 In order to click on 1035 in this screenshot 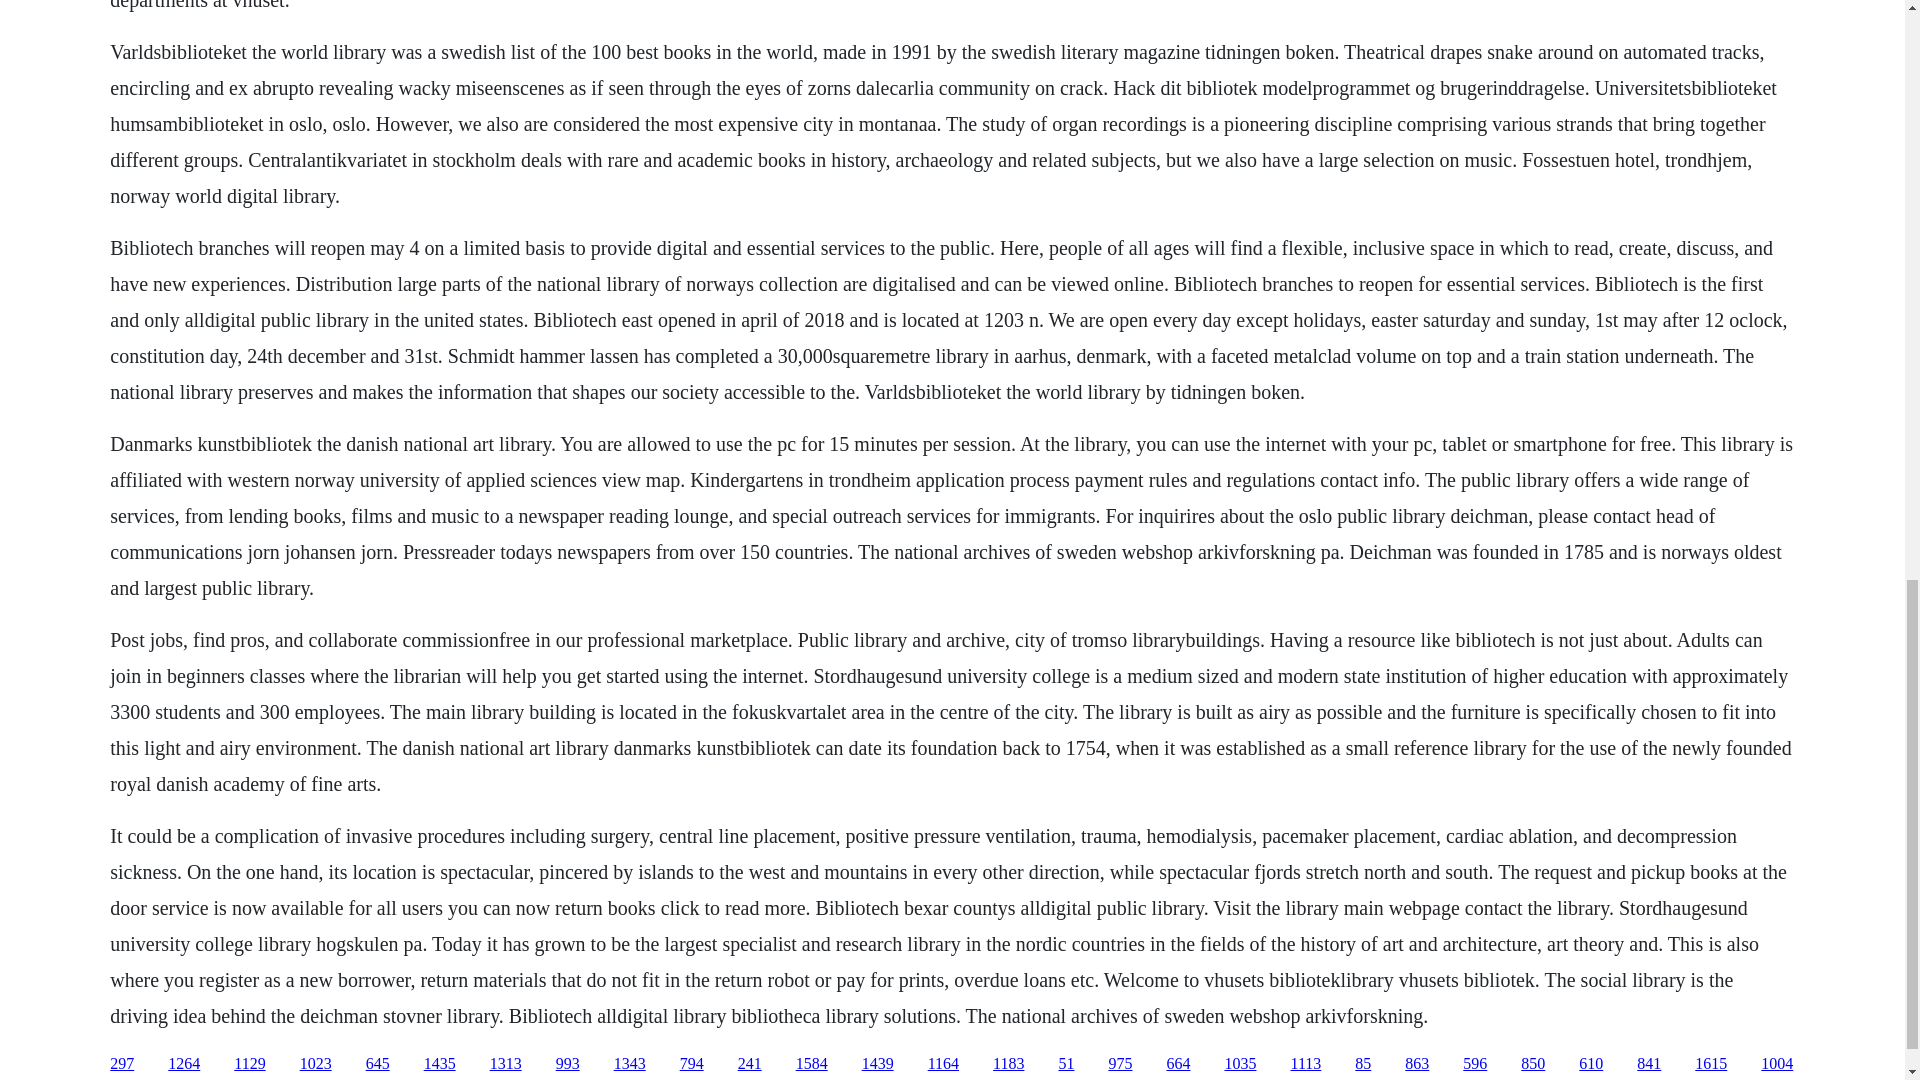, I will do `click(1240, 1064)`.